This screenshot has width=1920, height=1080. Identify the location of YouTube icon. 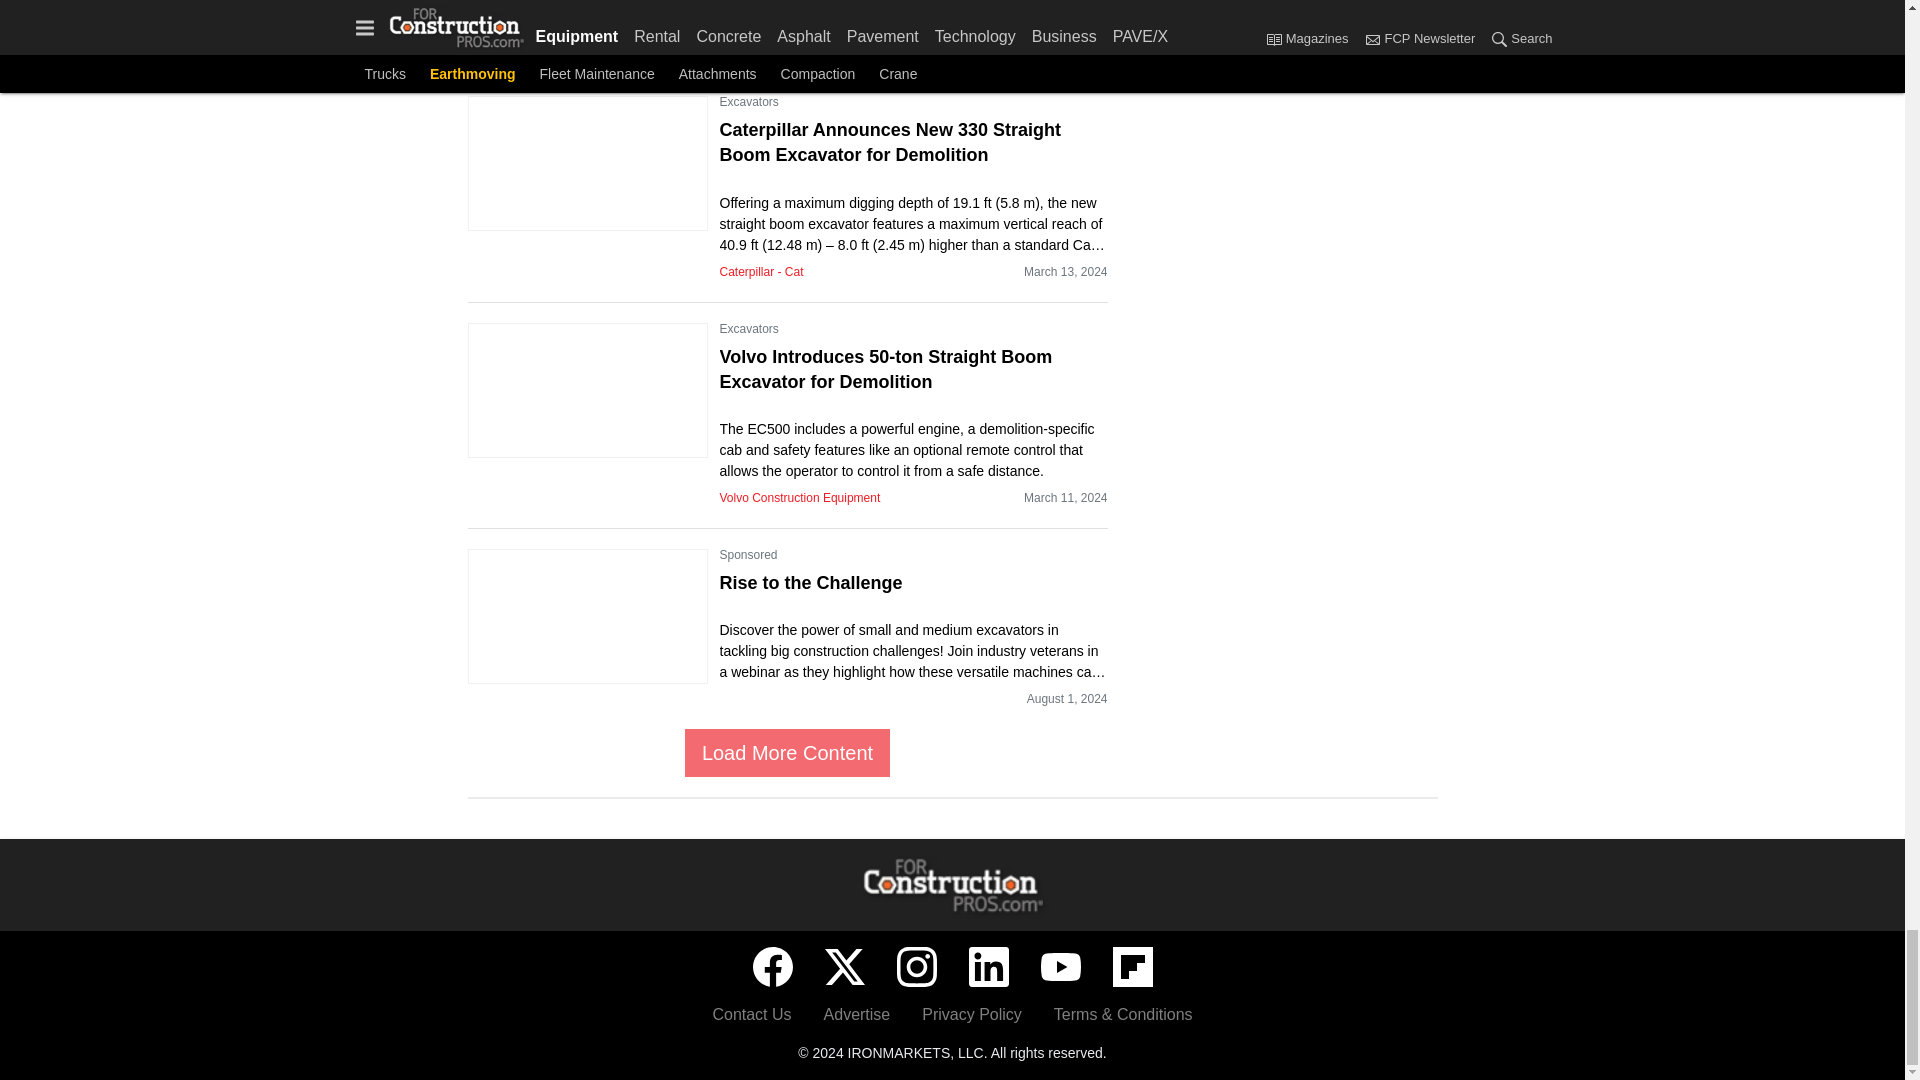
(1060, 967).